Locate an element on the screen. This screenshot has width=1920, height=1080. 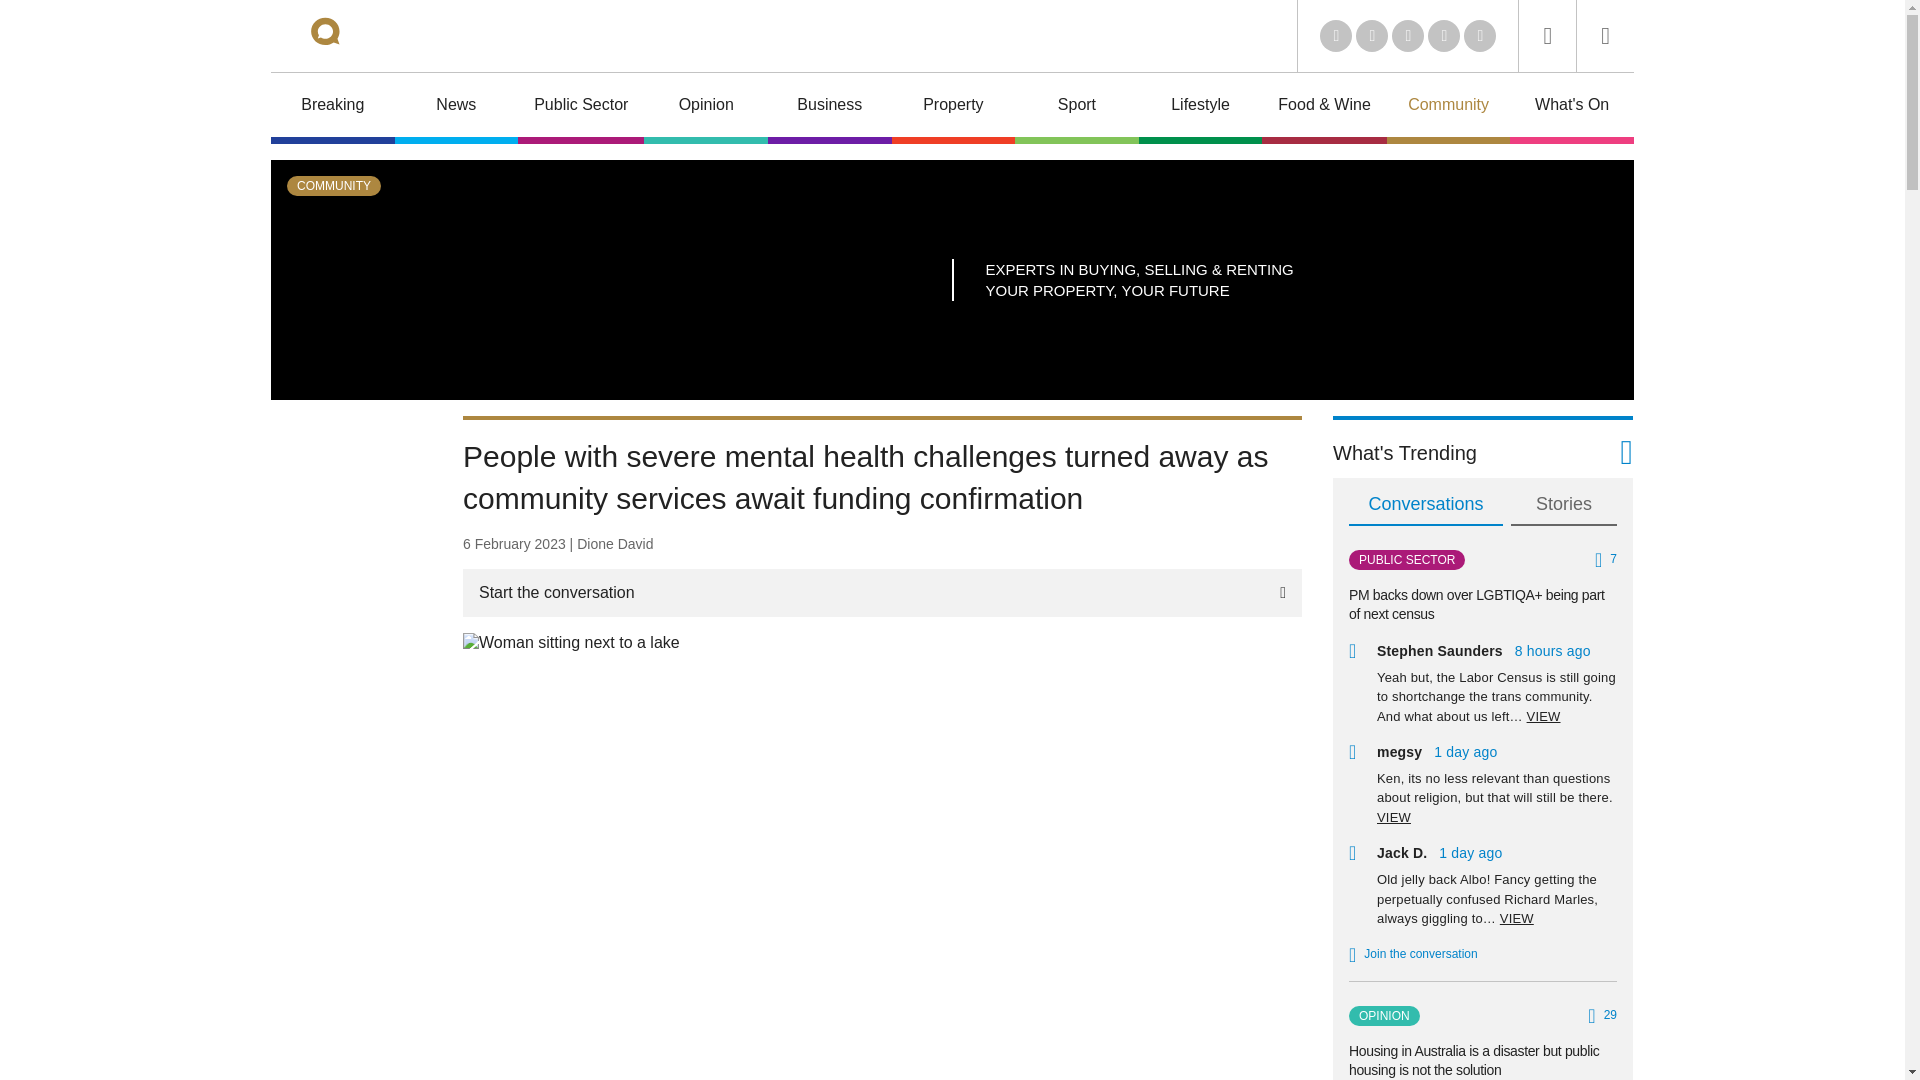
Youtube is located at coordinates (1408, 36).